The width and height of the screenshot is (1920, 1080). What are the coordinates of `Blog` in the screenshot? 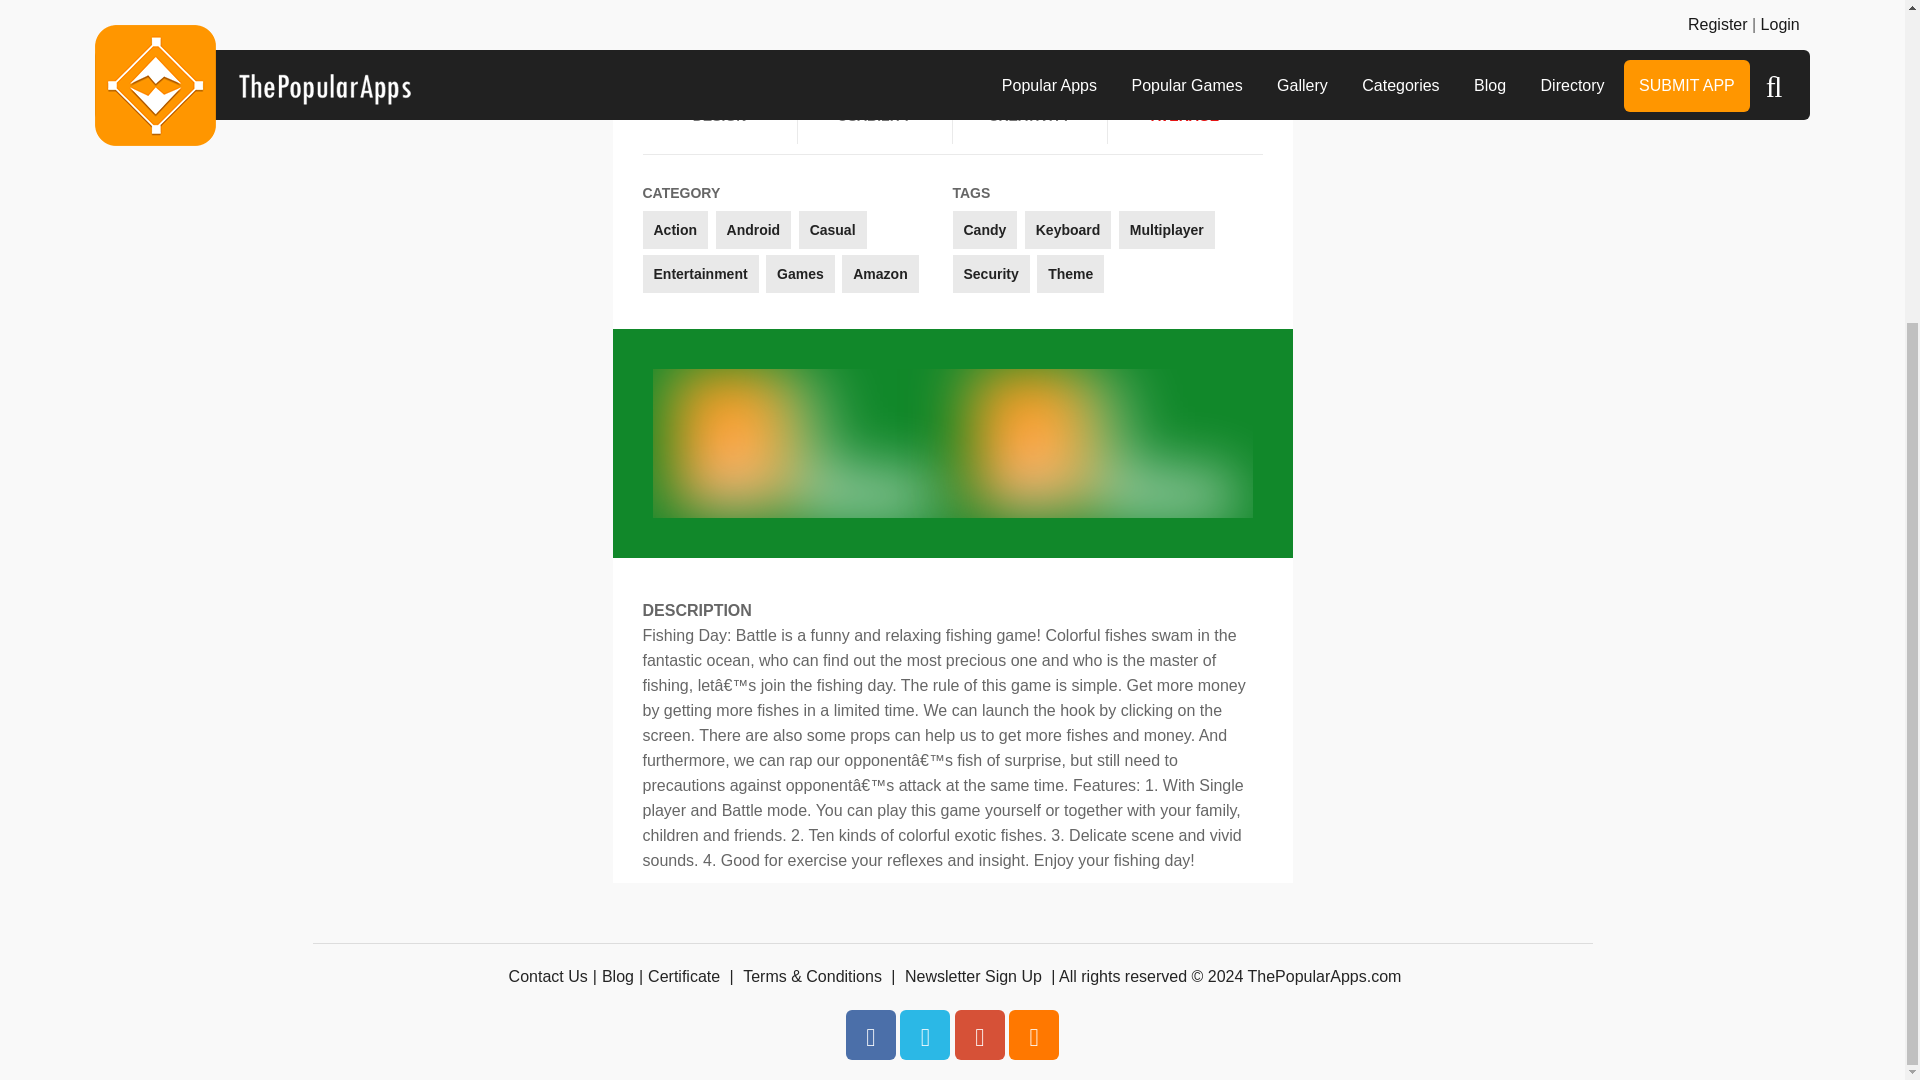 It's located at (618, 976).